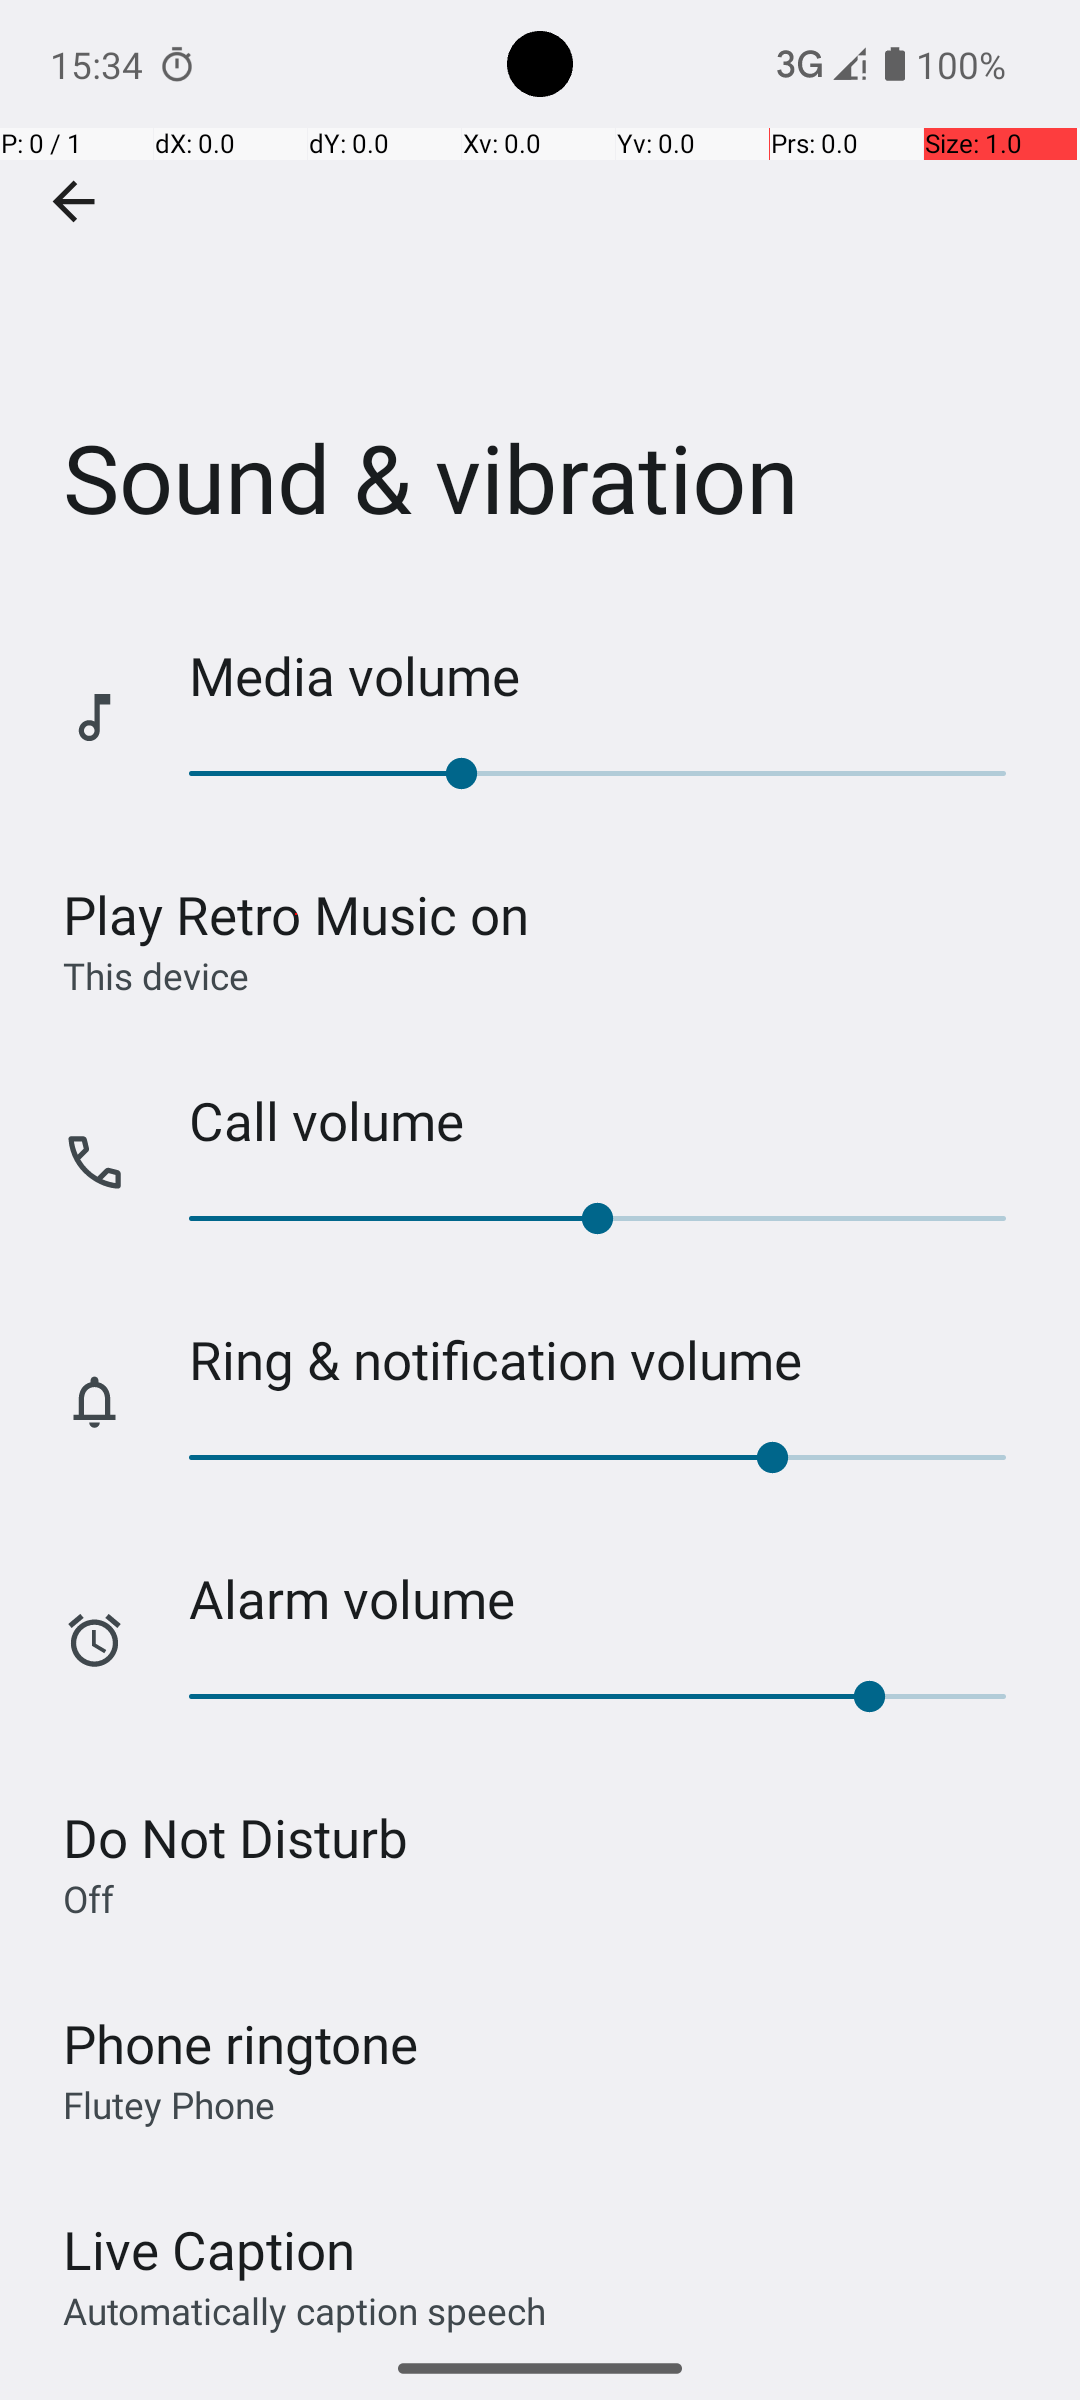 Image resolution: width=1080 pixels, height=2400 pixels. I want to click on This device, so click(156, 975).